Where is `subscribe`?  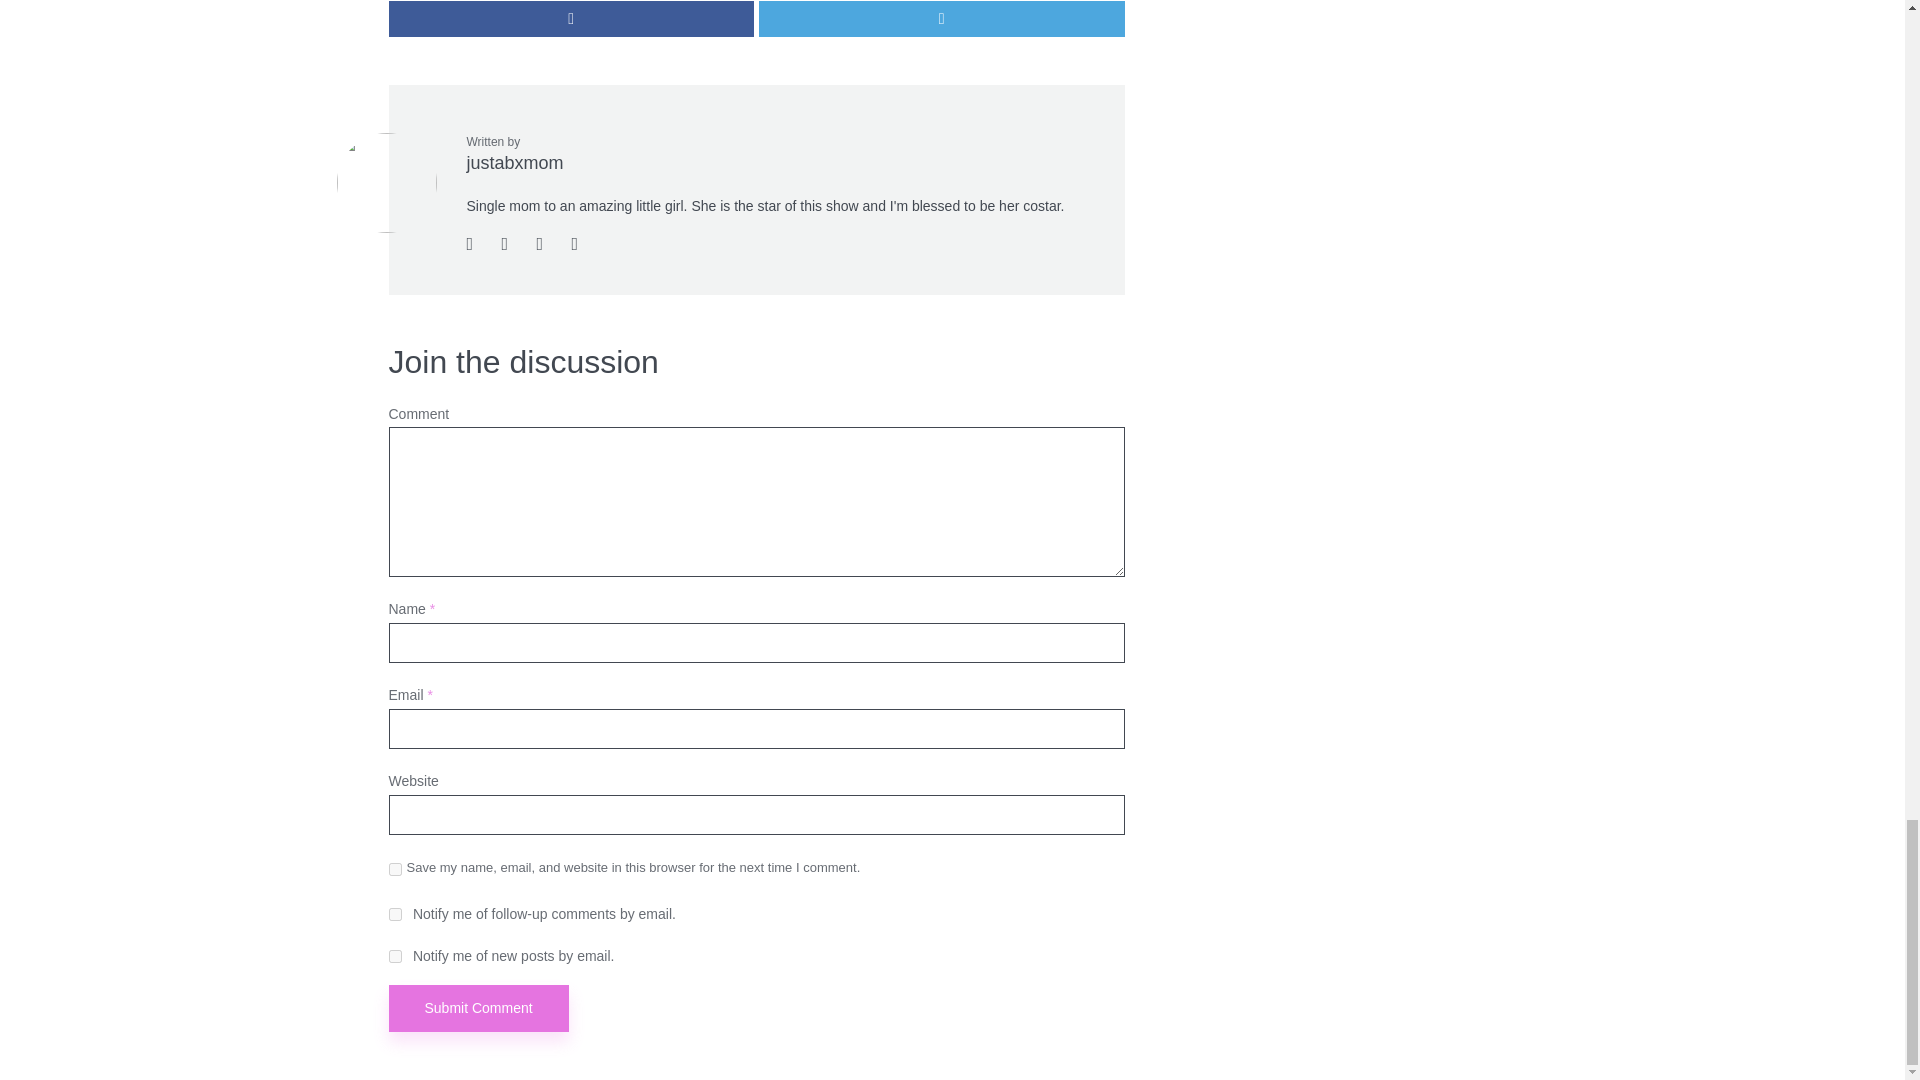 subscribe is located at coordinates (394, 956).